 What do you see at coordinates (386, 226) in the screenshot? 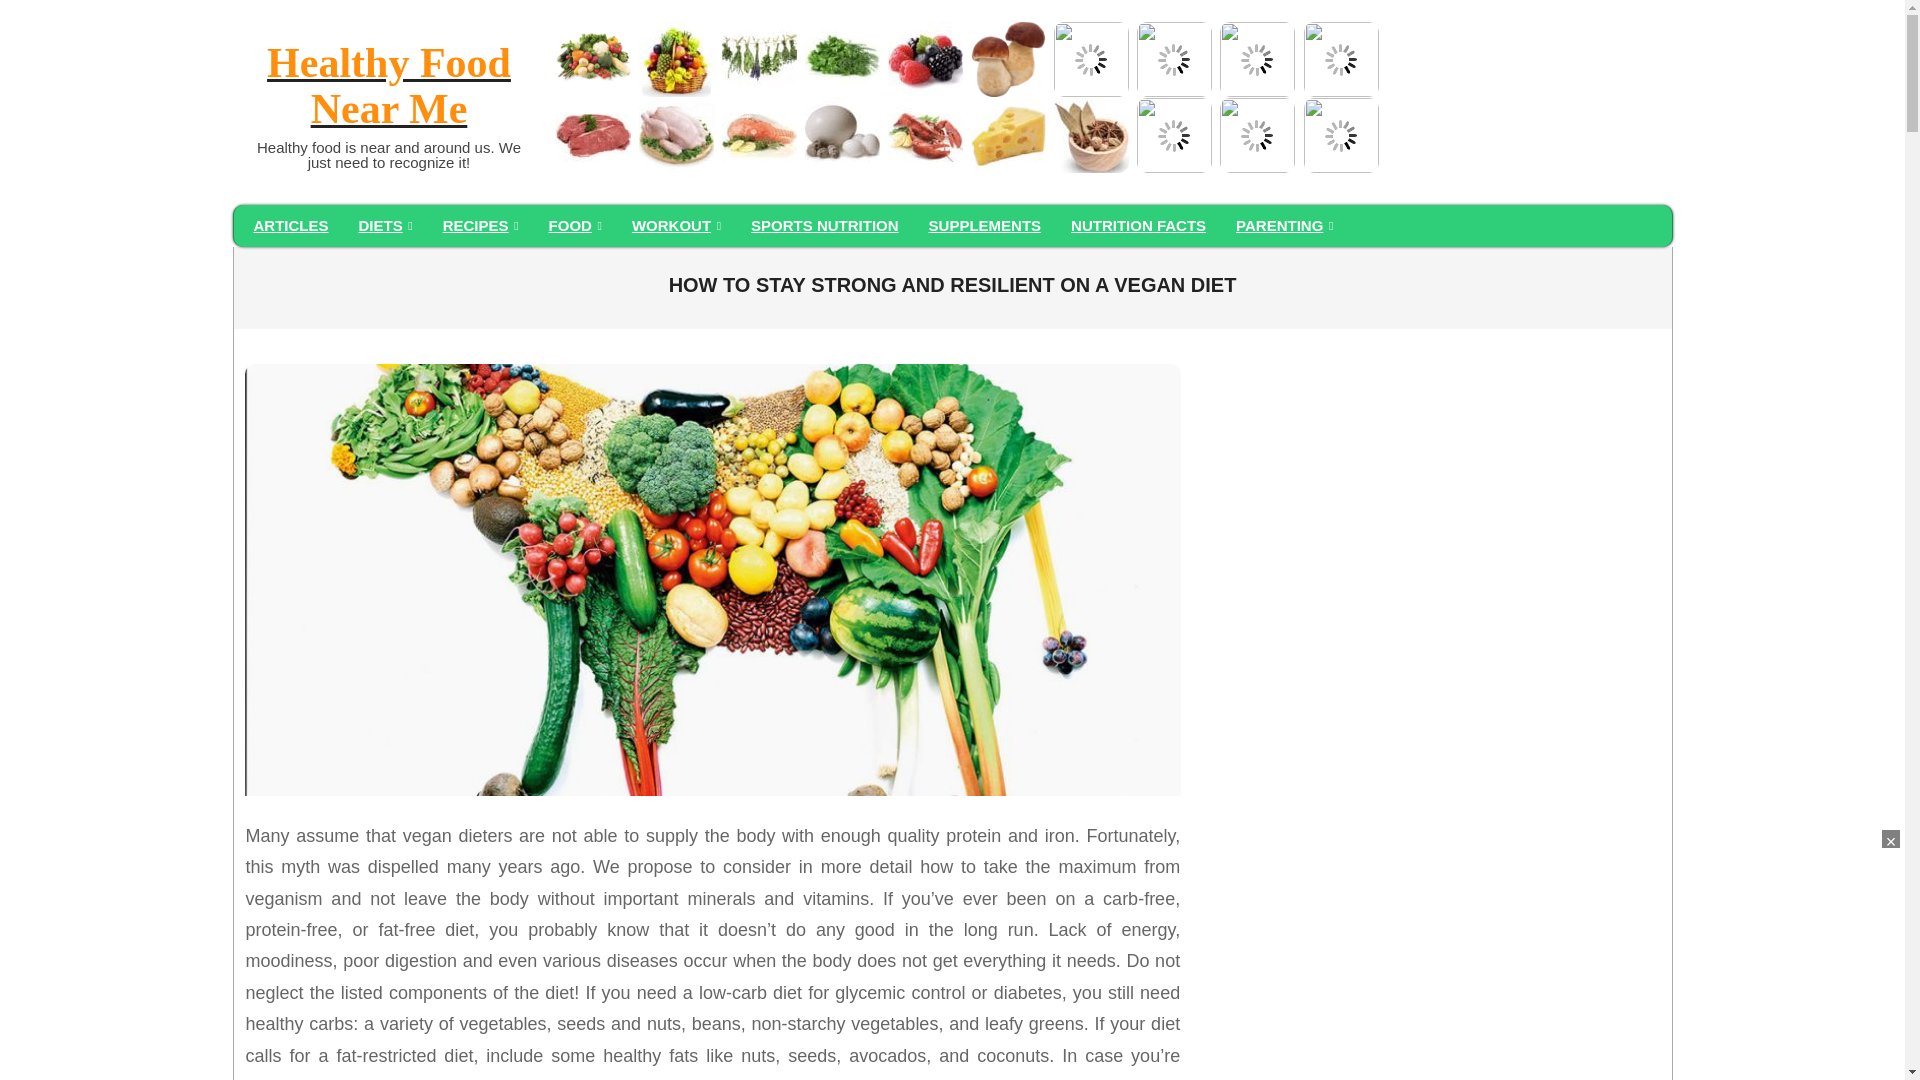
I see `DIETS` at bounding box center [386, 226].